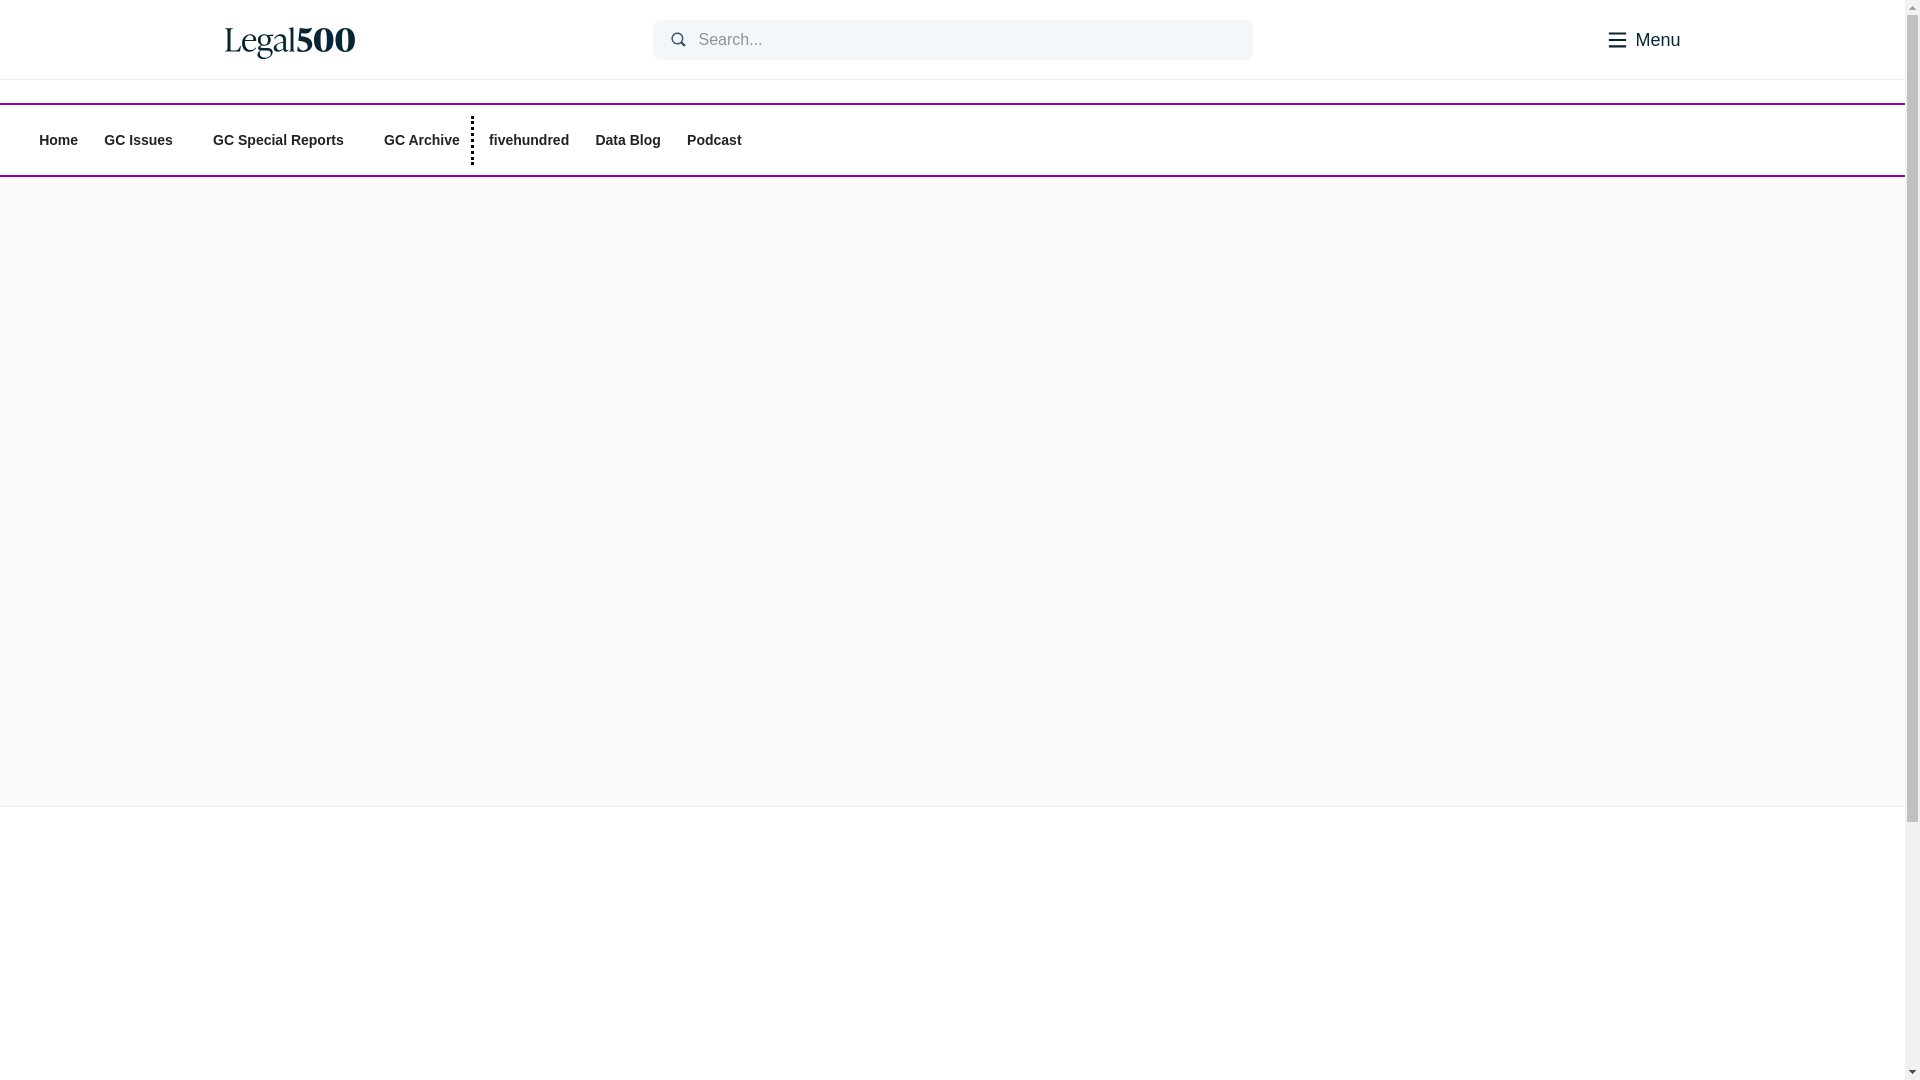 The image size is (1920, 1080). I want to click on Menu, so click(1616, 38).